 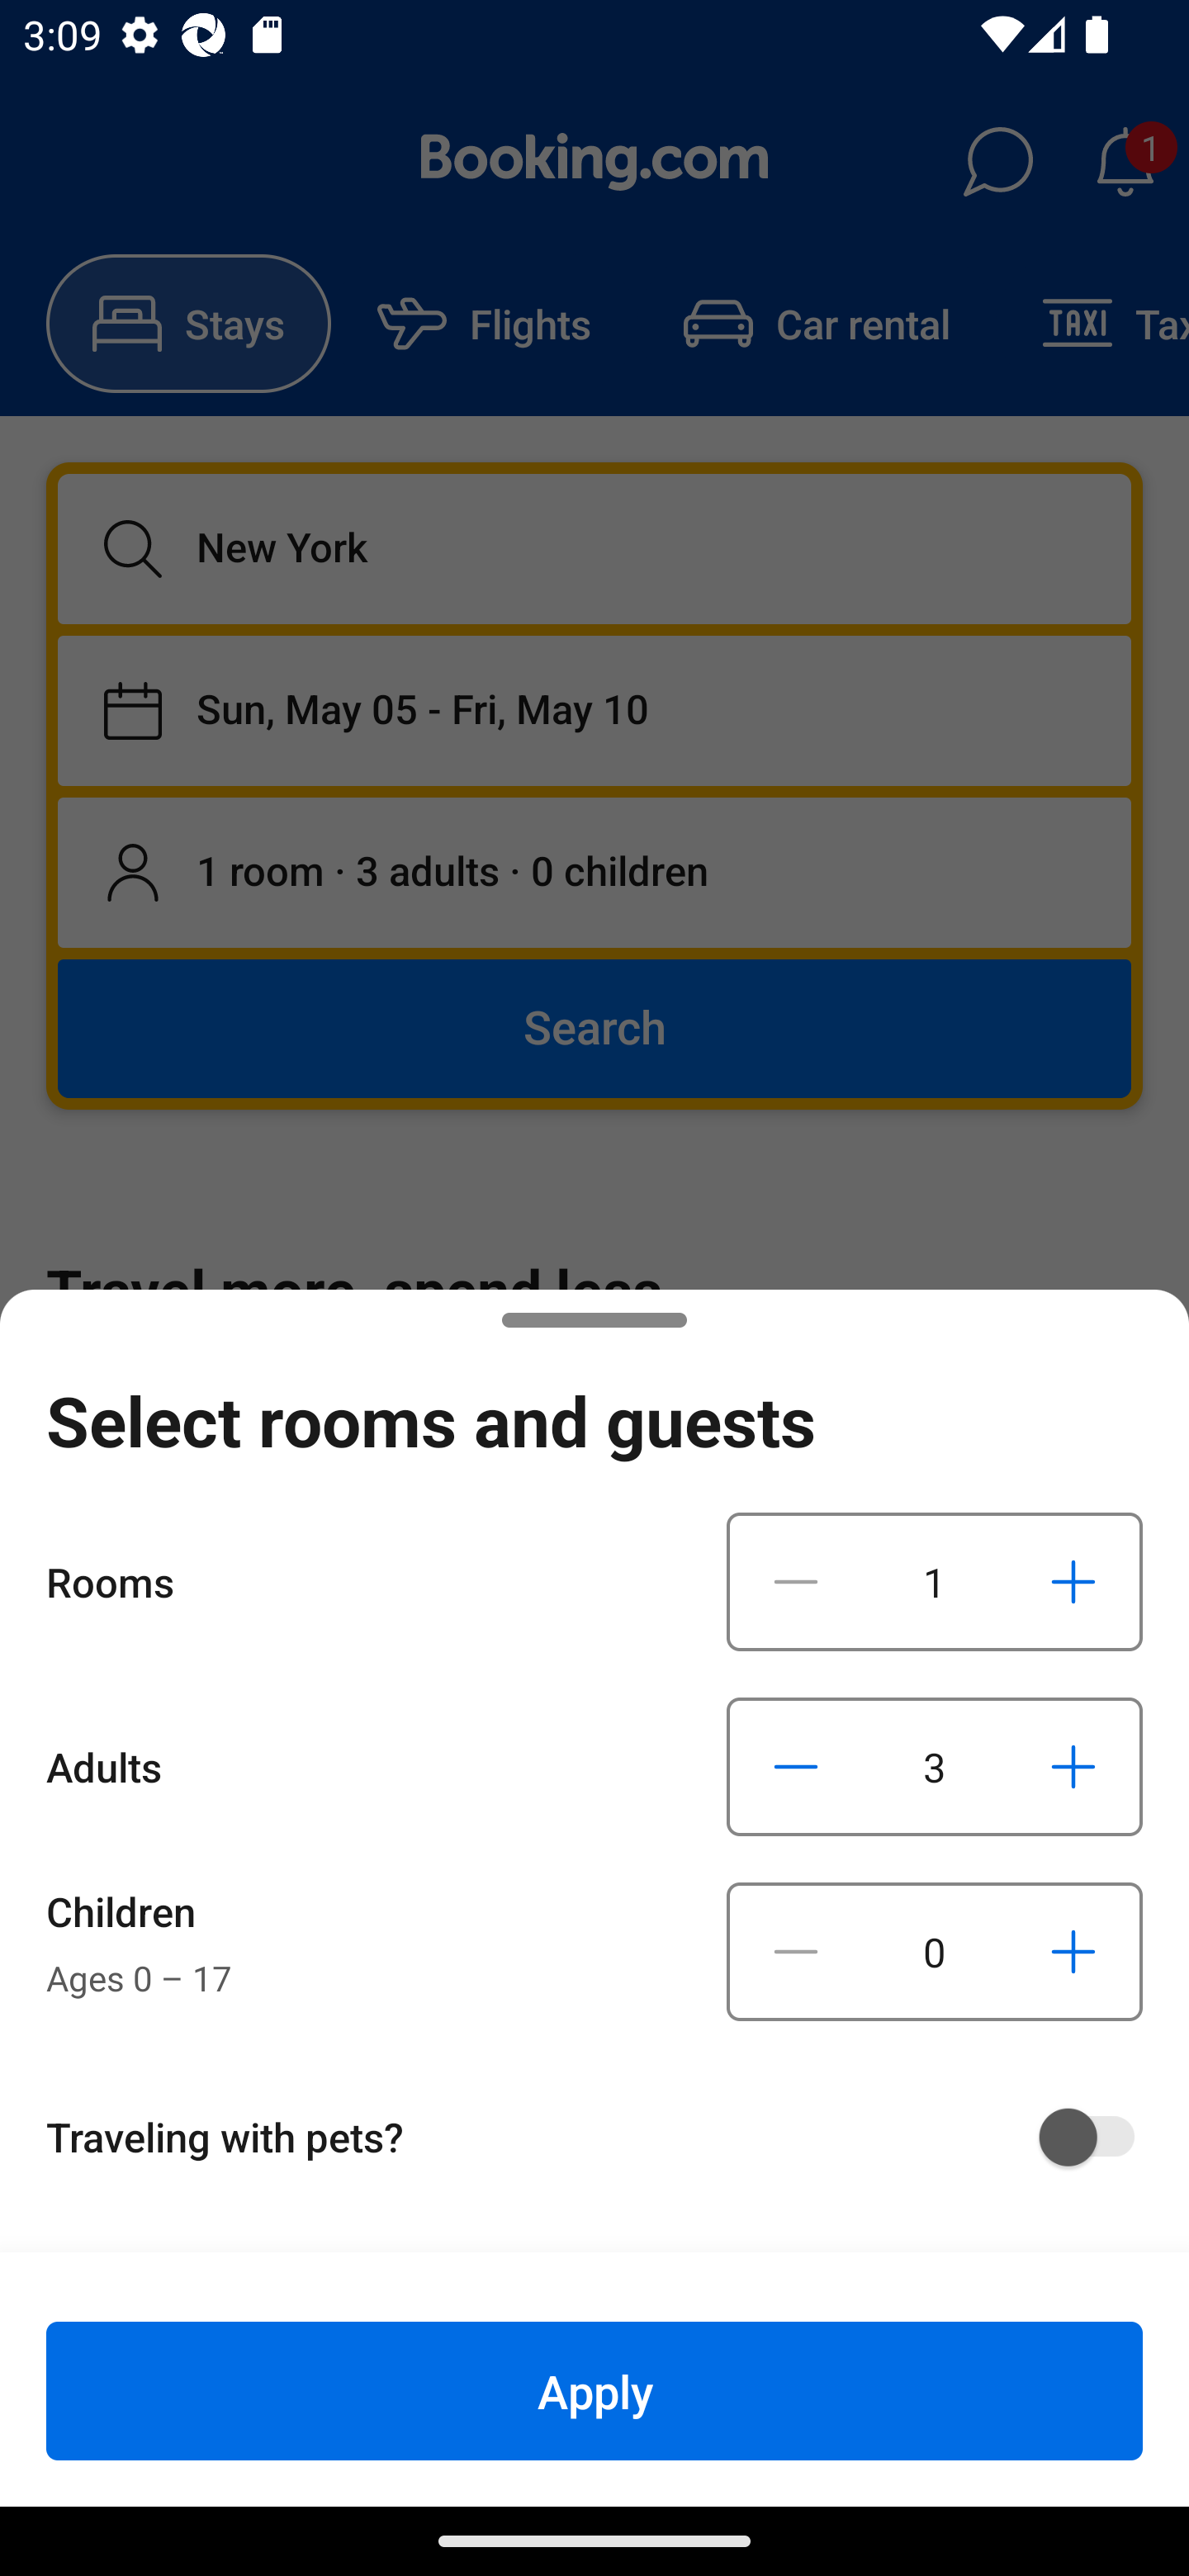 What do you see at coordinates (796, 1581) in the screenshot?
I see `Decrease` at bounding box center [796, 1581].